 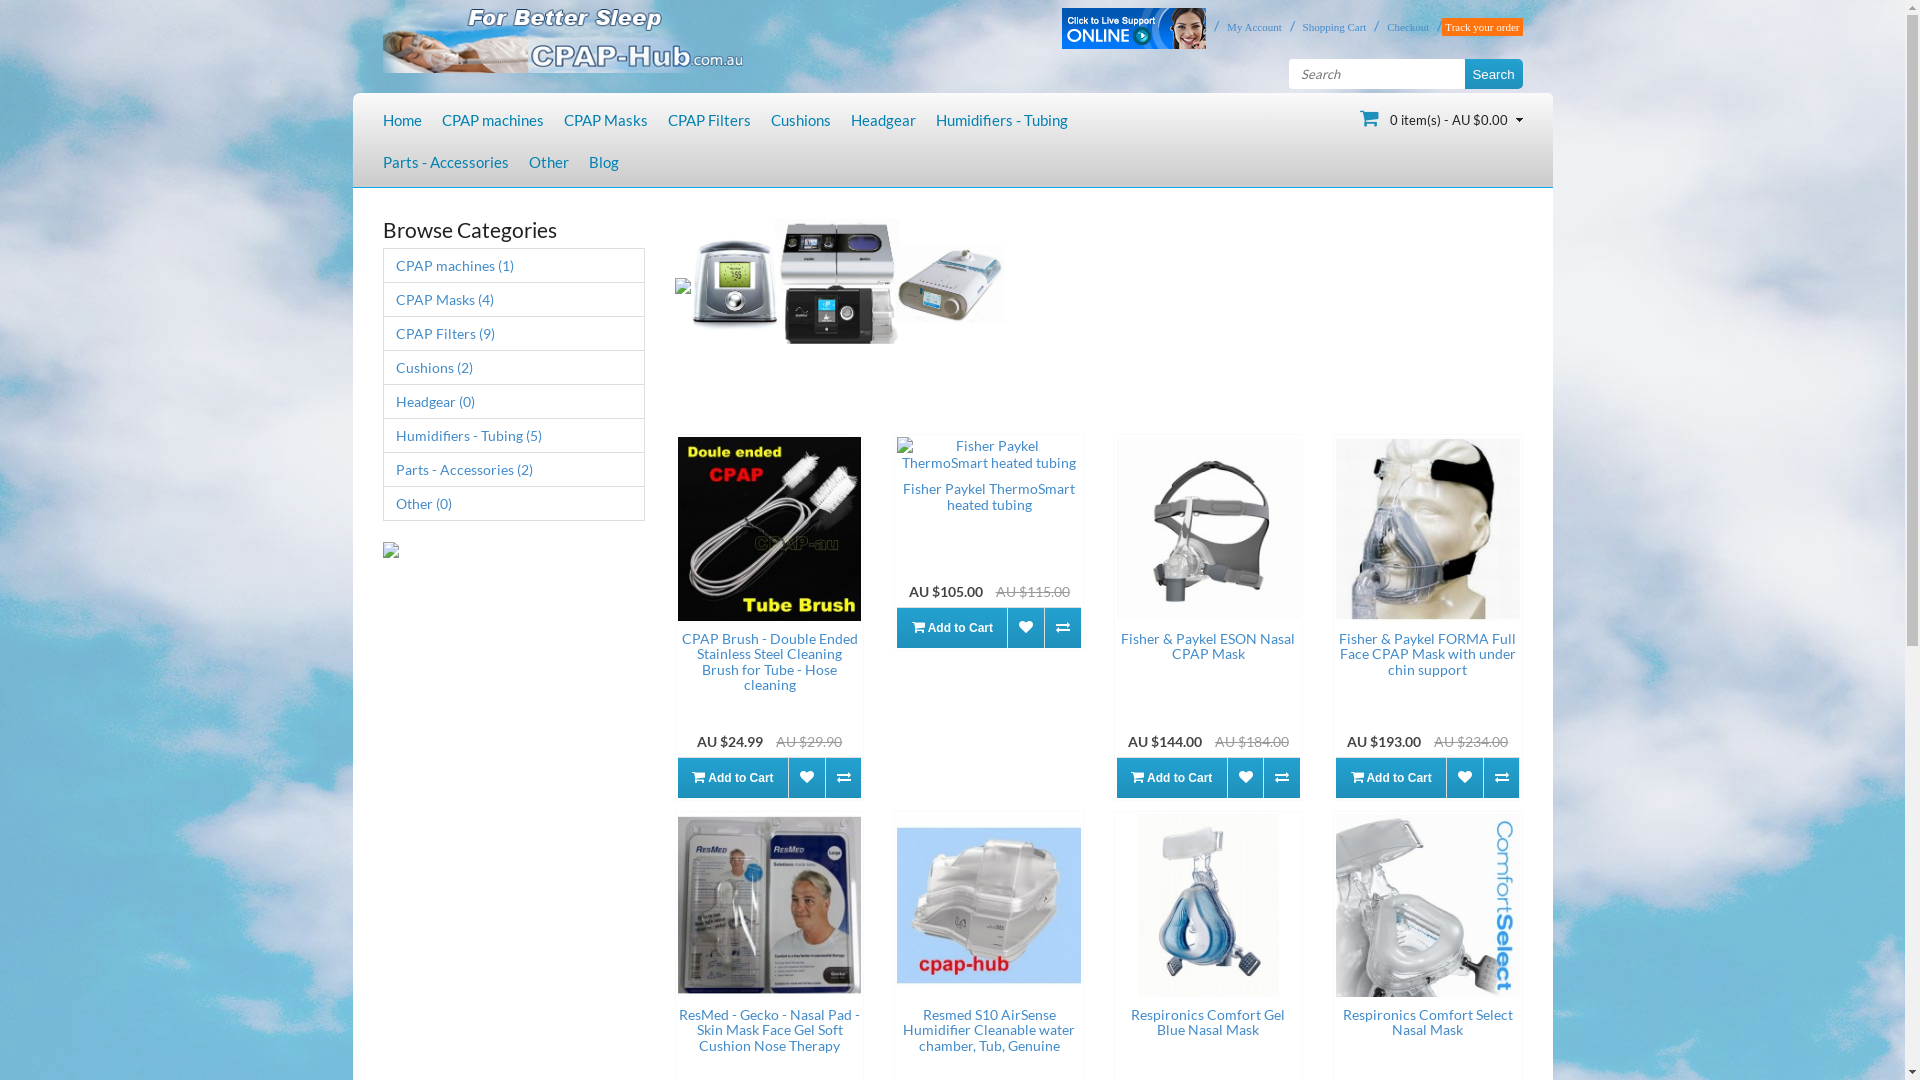 I want to click on CPAP Masks, so click(x=606, y=120).